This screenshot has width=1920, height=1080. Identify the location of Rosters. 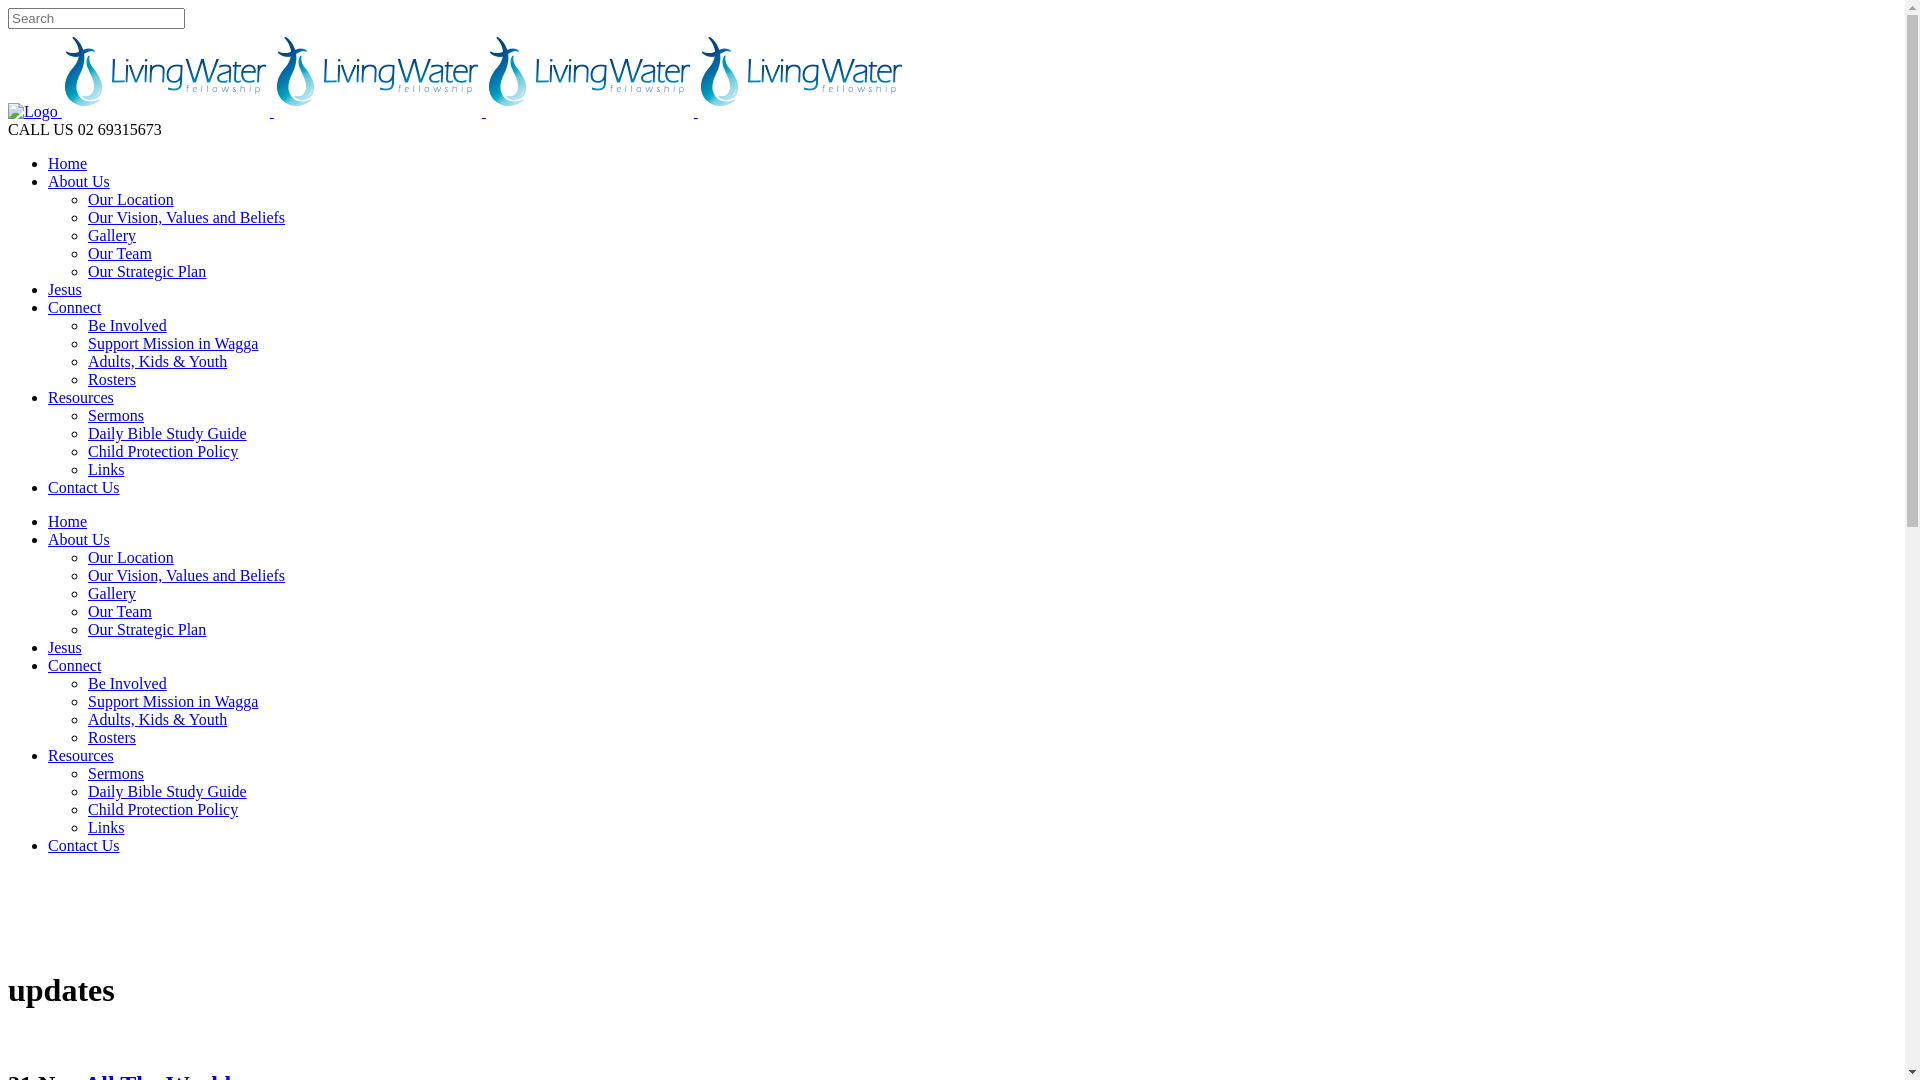
(112, 380).